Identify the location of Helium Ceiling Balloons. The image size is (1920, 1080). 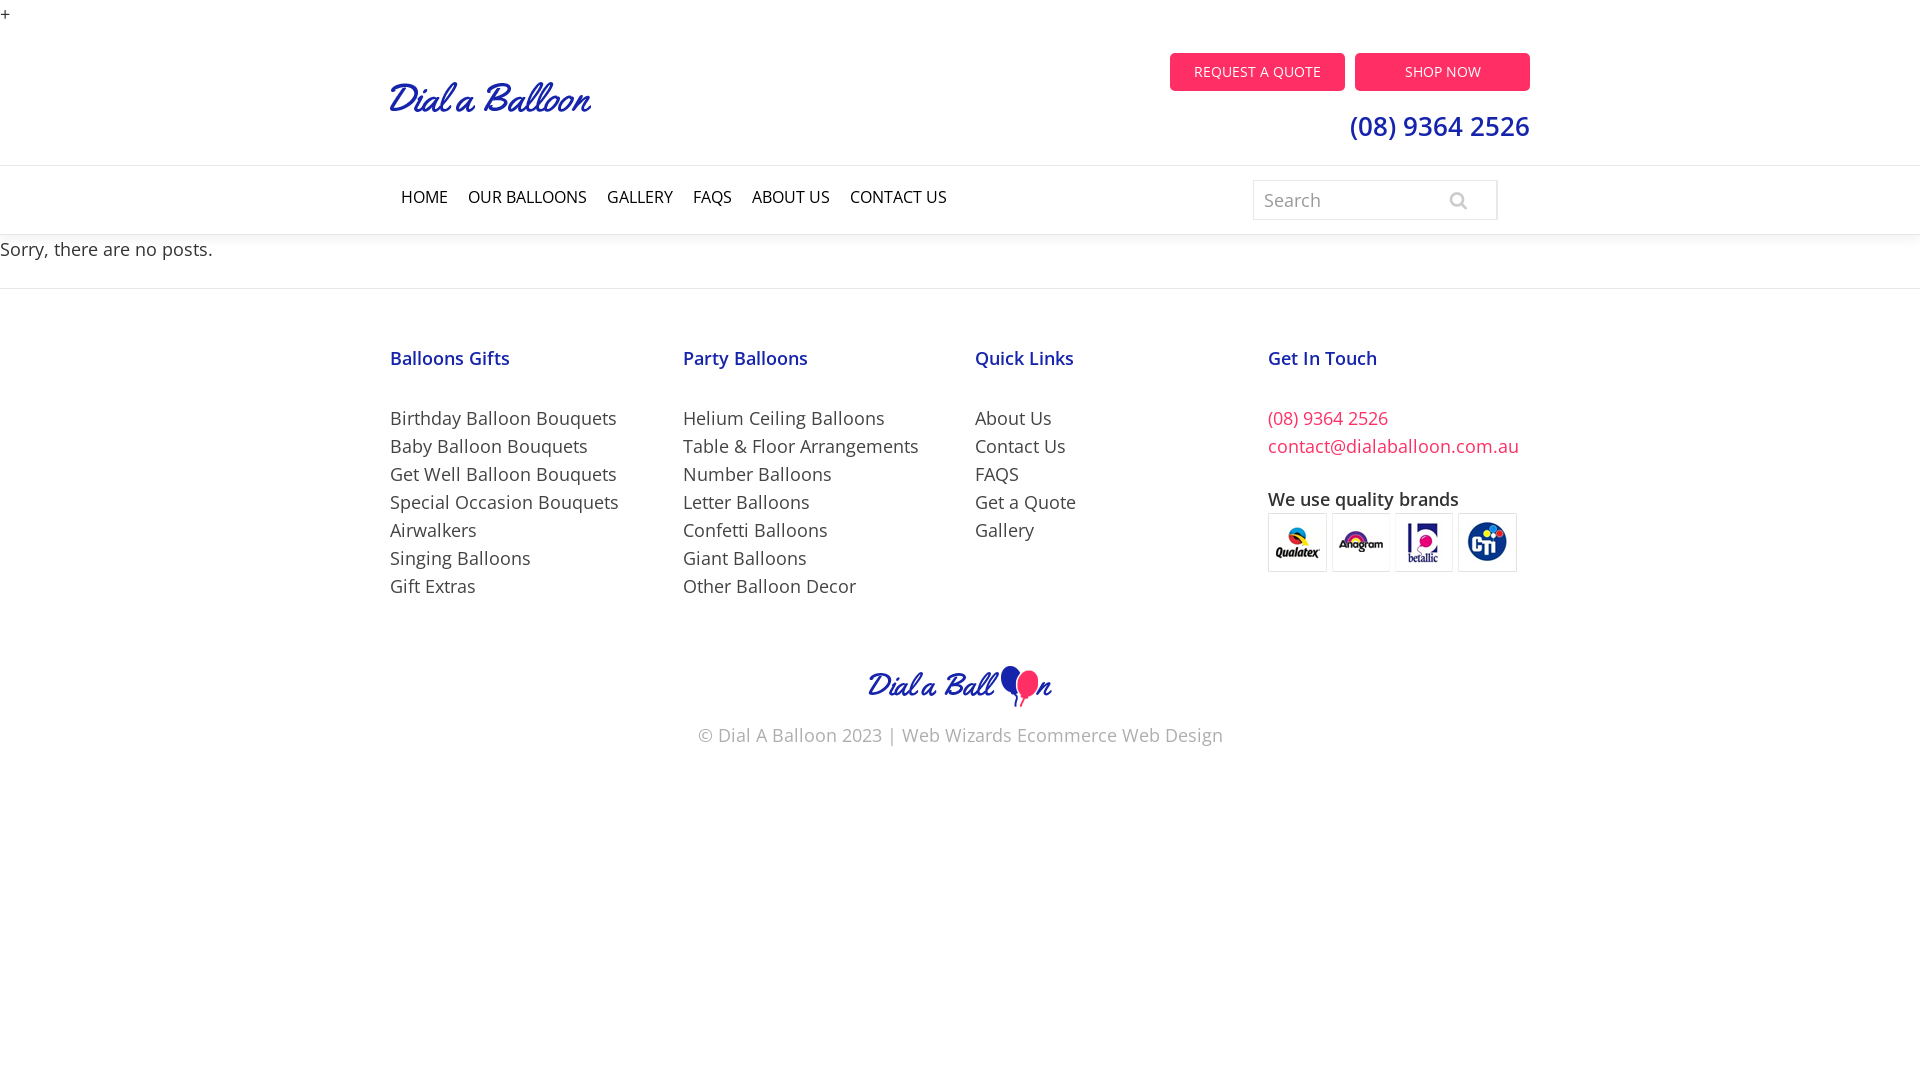
(783, 418).